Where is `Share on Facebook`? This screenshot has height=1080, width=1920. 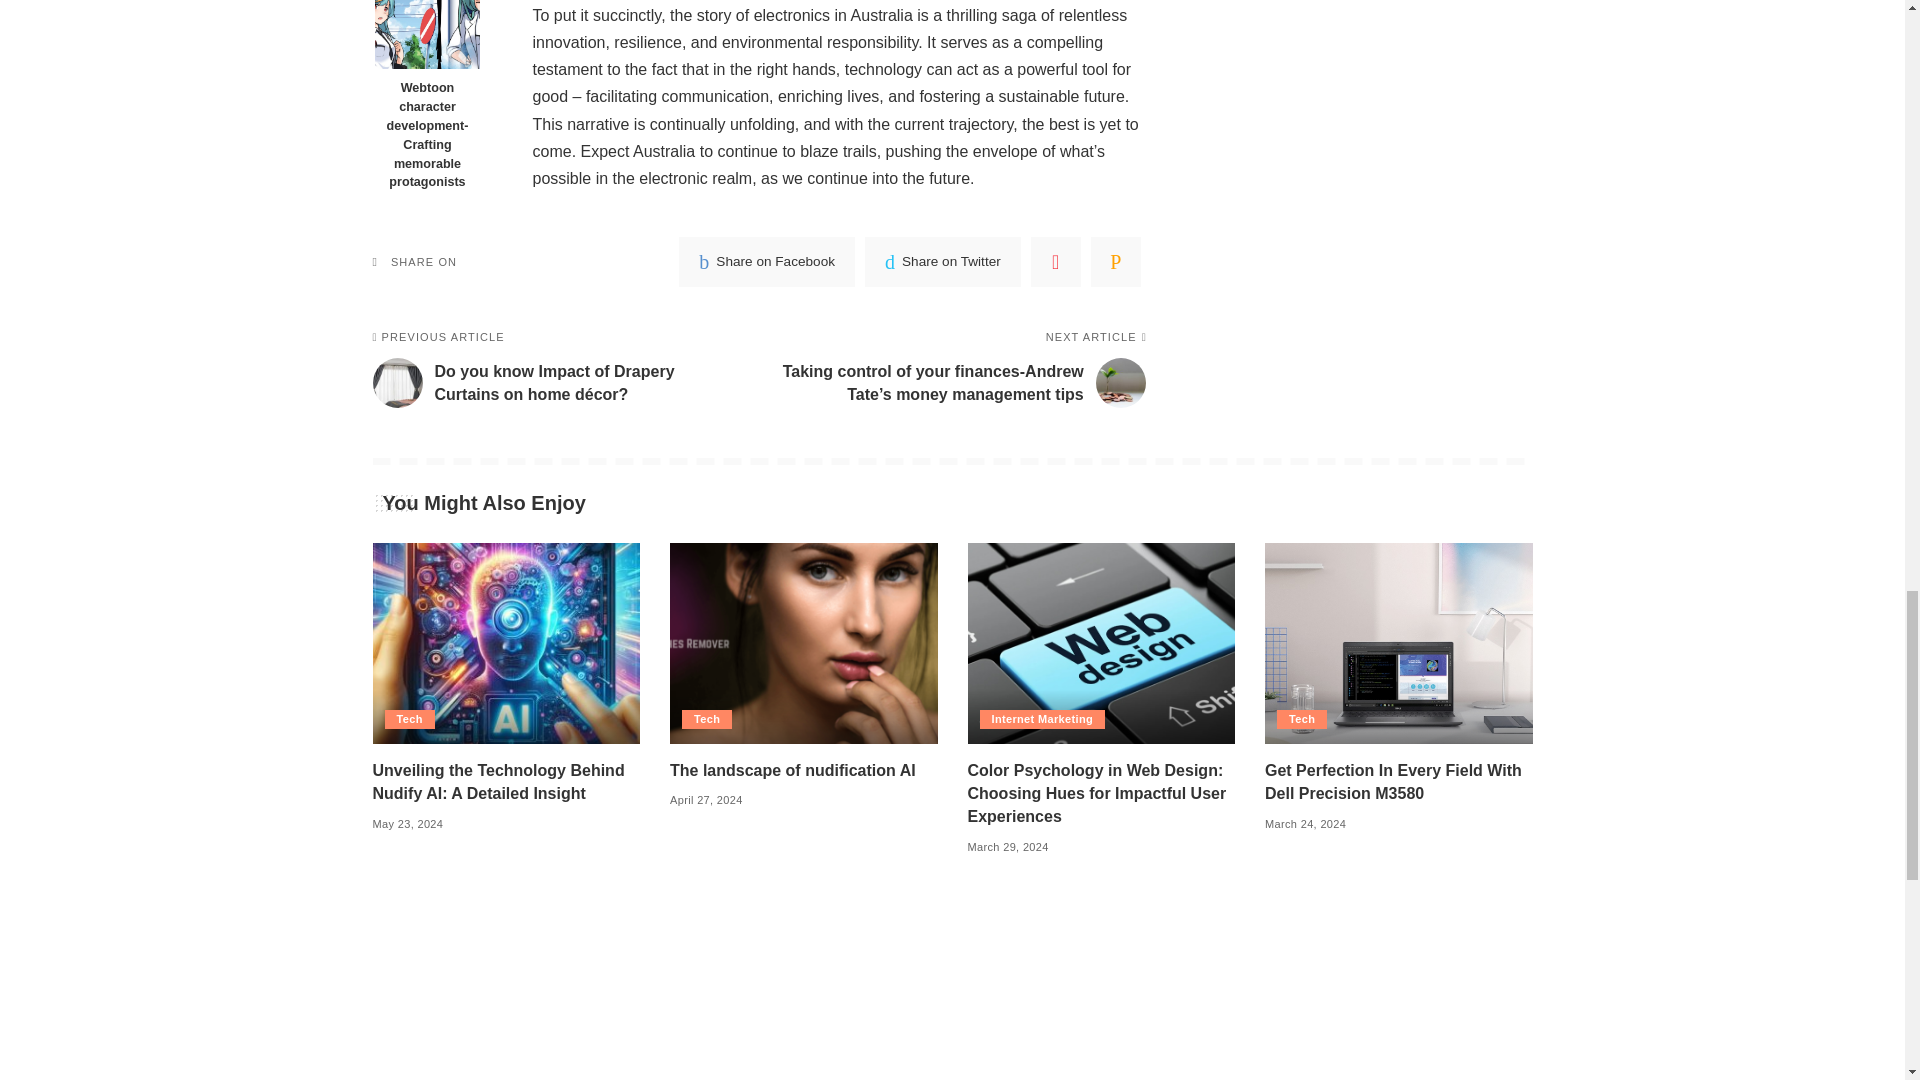 Share on Facebook is located at coordinates (766, 262).